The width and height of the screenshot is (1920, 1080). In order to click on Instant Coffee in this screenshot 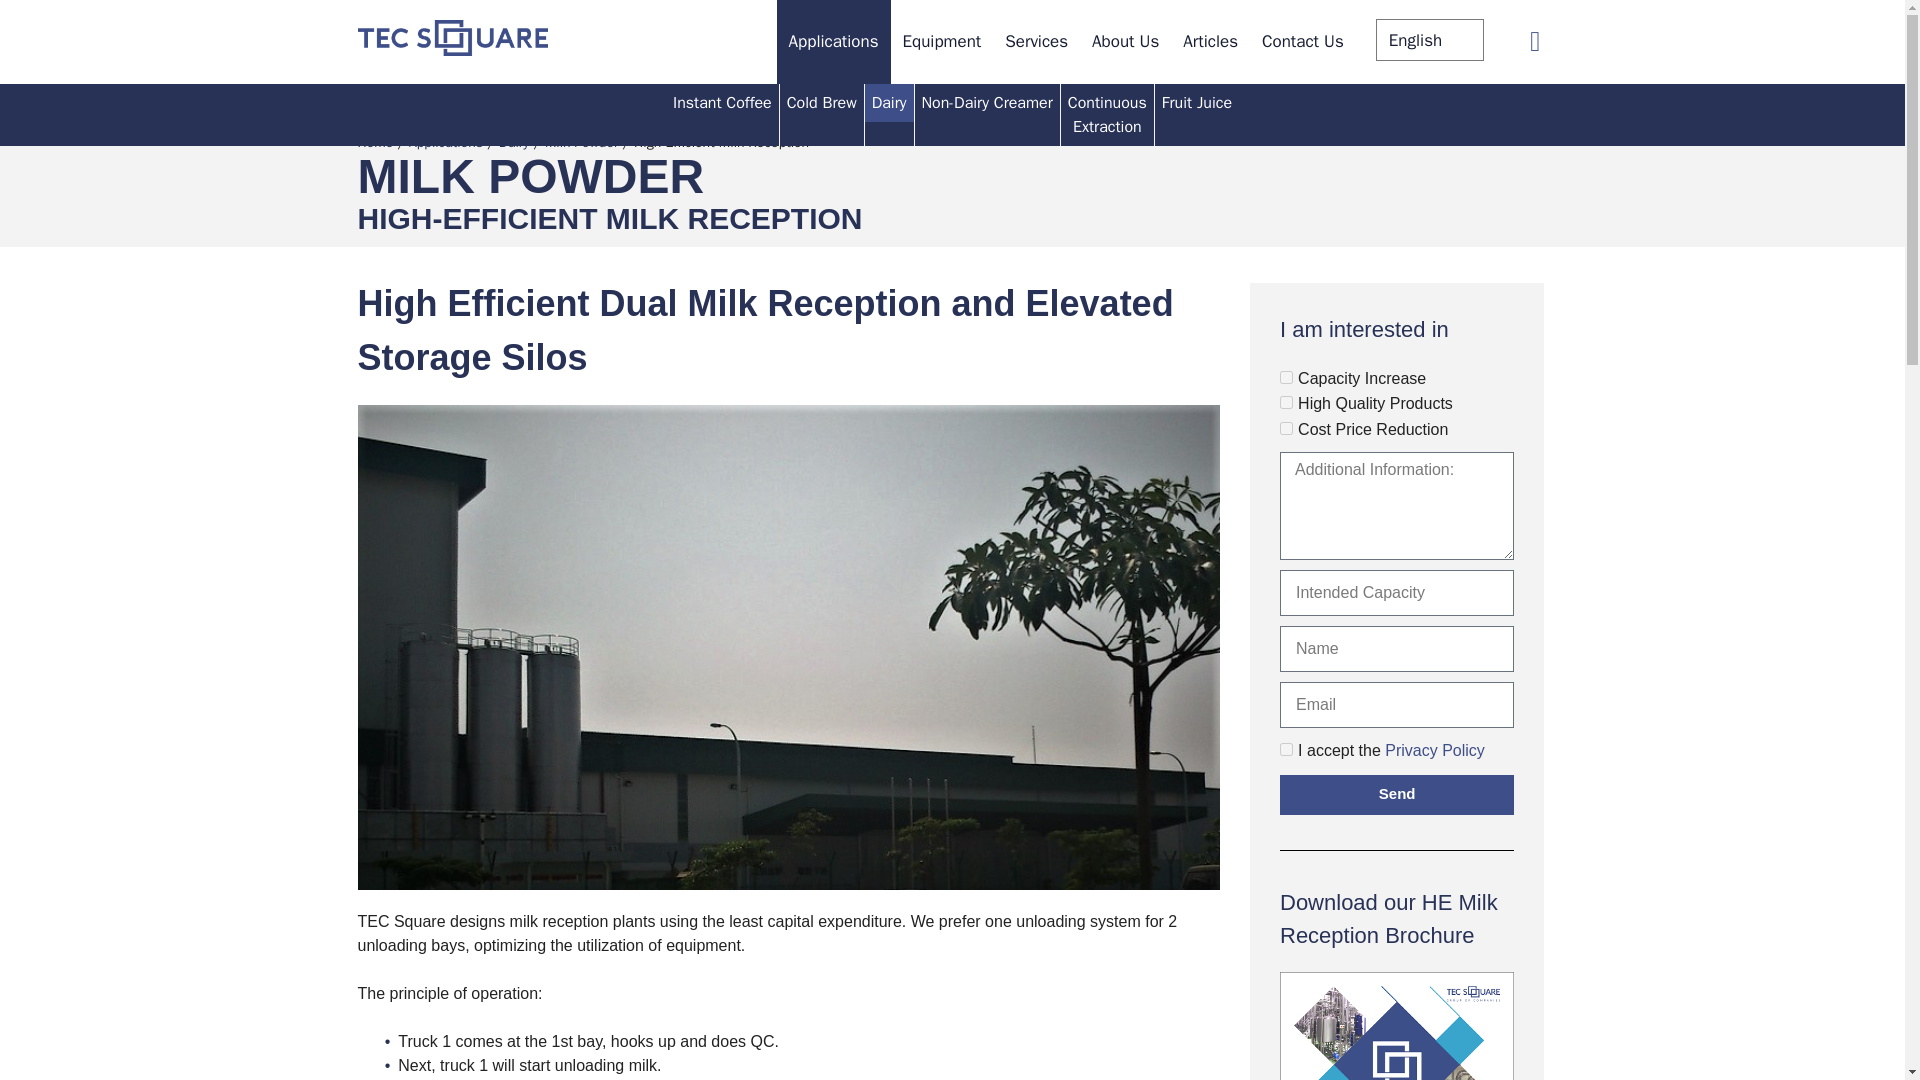, I will do `click(722, 103)`.